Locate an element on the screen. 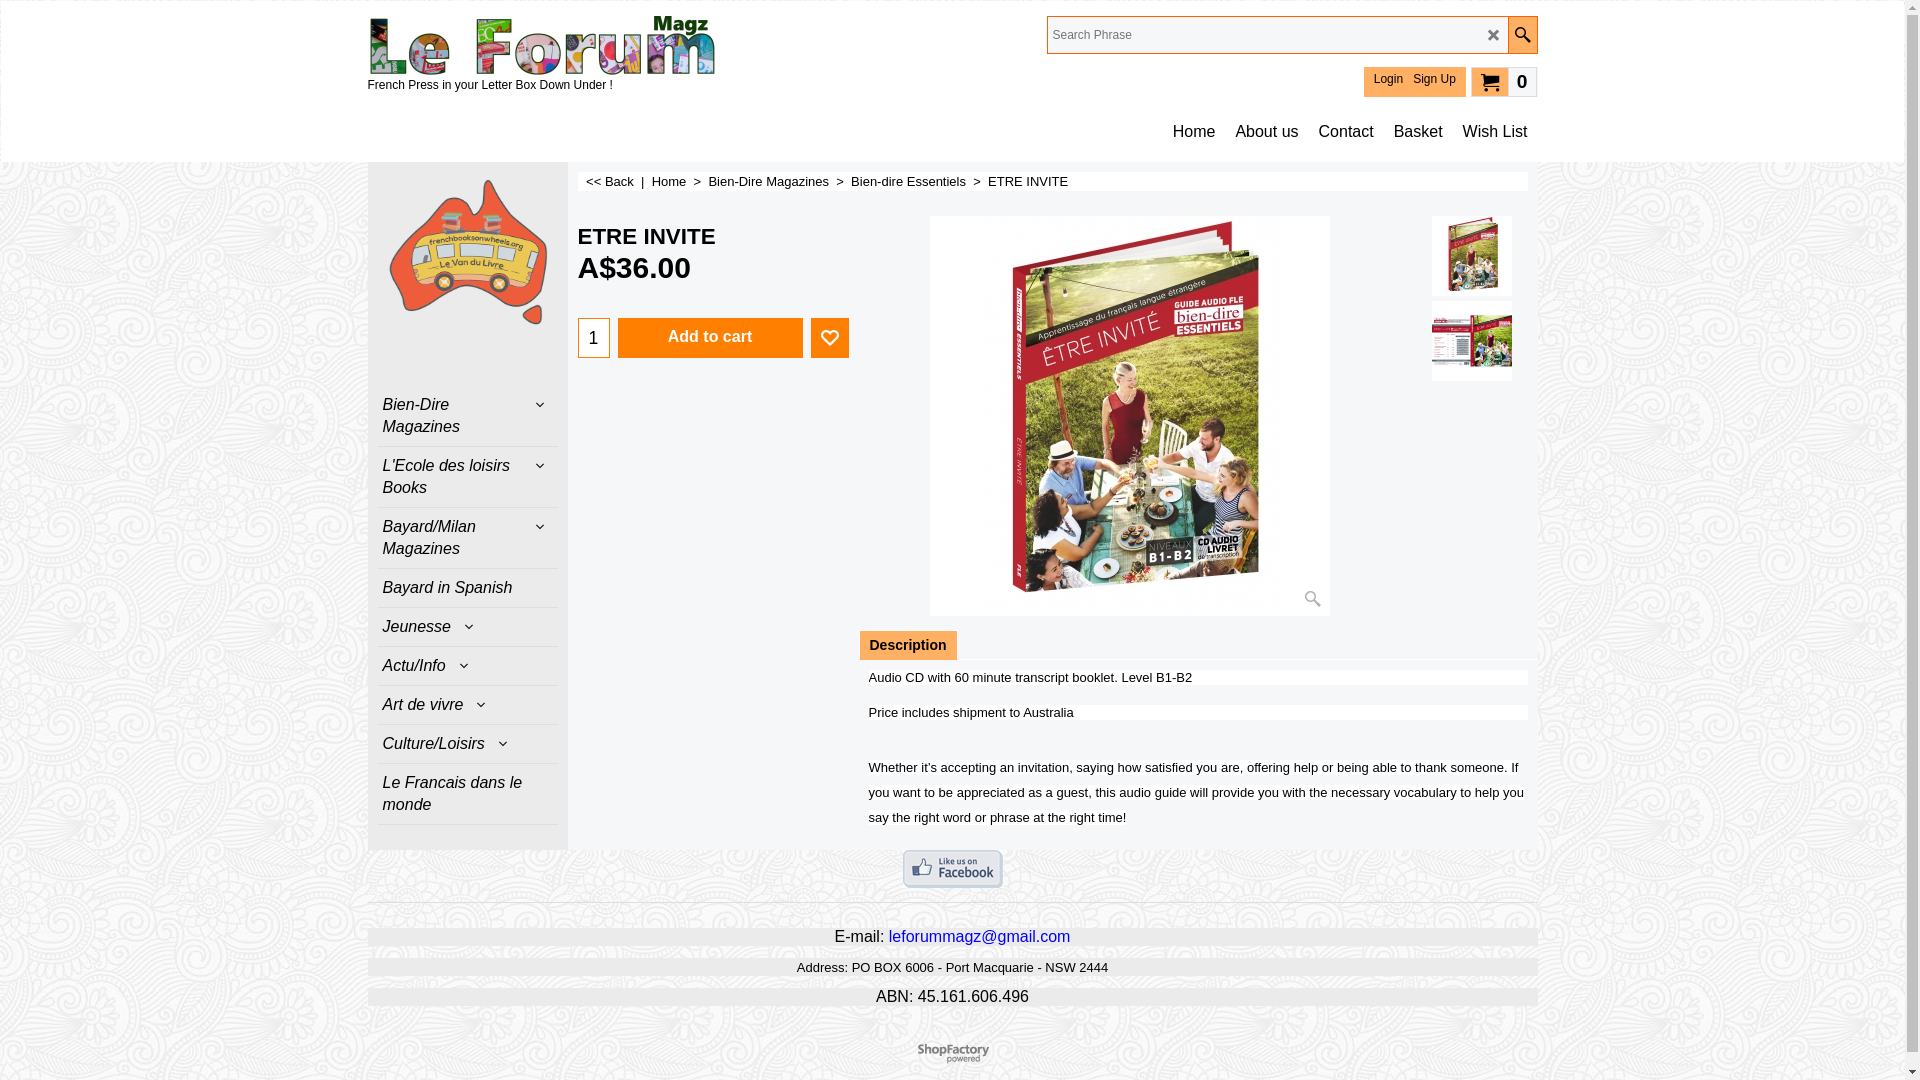 Image resolution: width=1920 pixels, height=1080 pixels. 0 is located at coordinates (1504, 81).